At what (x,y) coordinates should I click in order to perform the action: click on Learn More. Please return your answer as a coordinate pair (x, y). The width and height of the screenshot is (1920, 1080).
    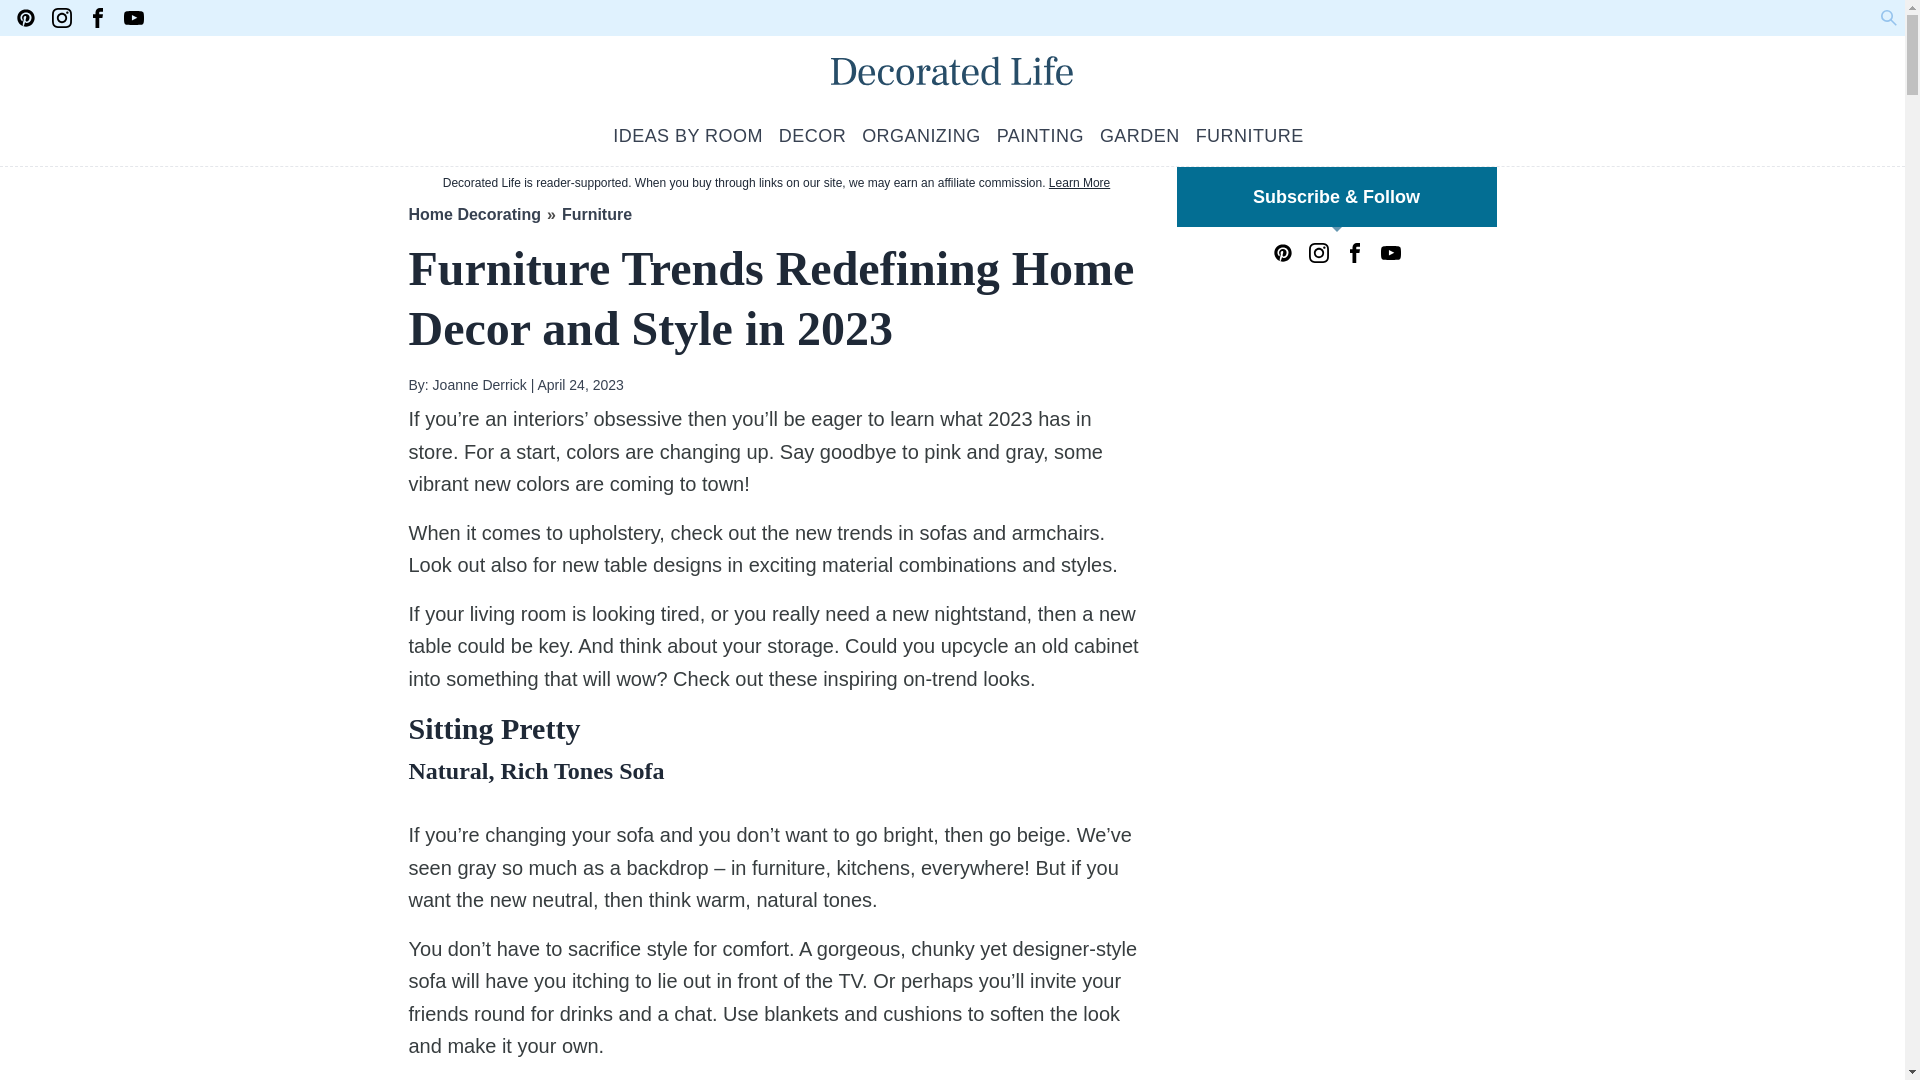
    Looking at the image, I should click on (1078, 183).